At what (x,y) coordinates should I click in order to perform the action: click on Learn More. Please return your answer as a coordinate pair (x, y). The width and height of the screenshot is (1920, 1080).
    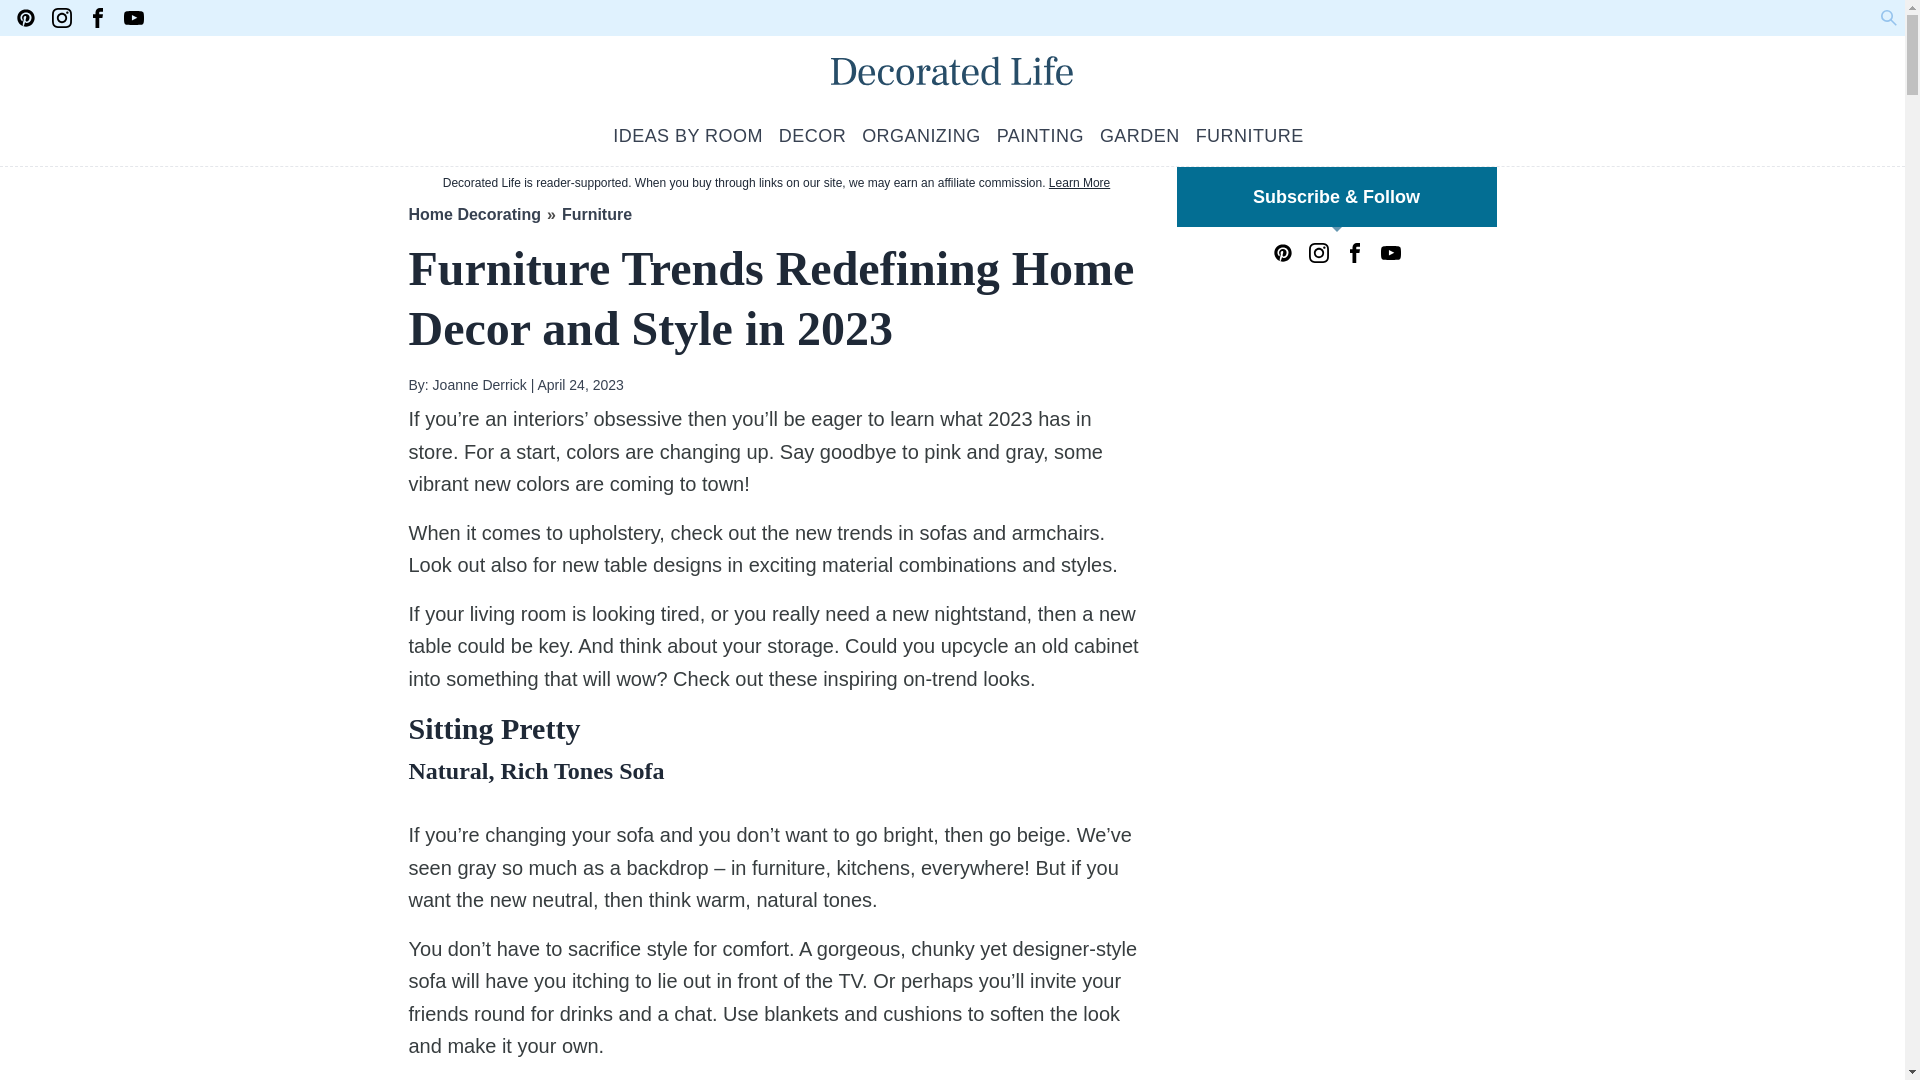
    Looking at the image, I should click on (1078, 183).